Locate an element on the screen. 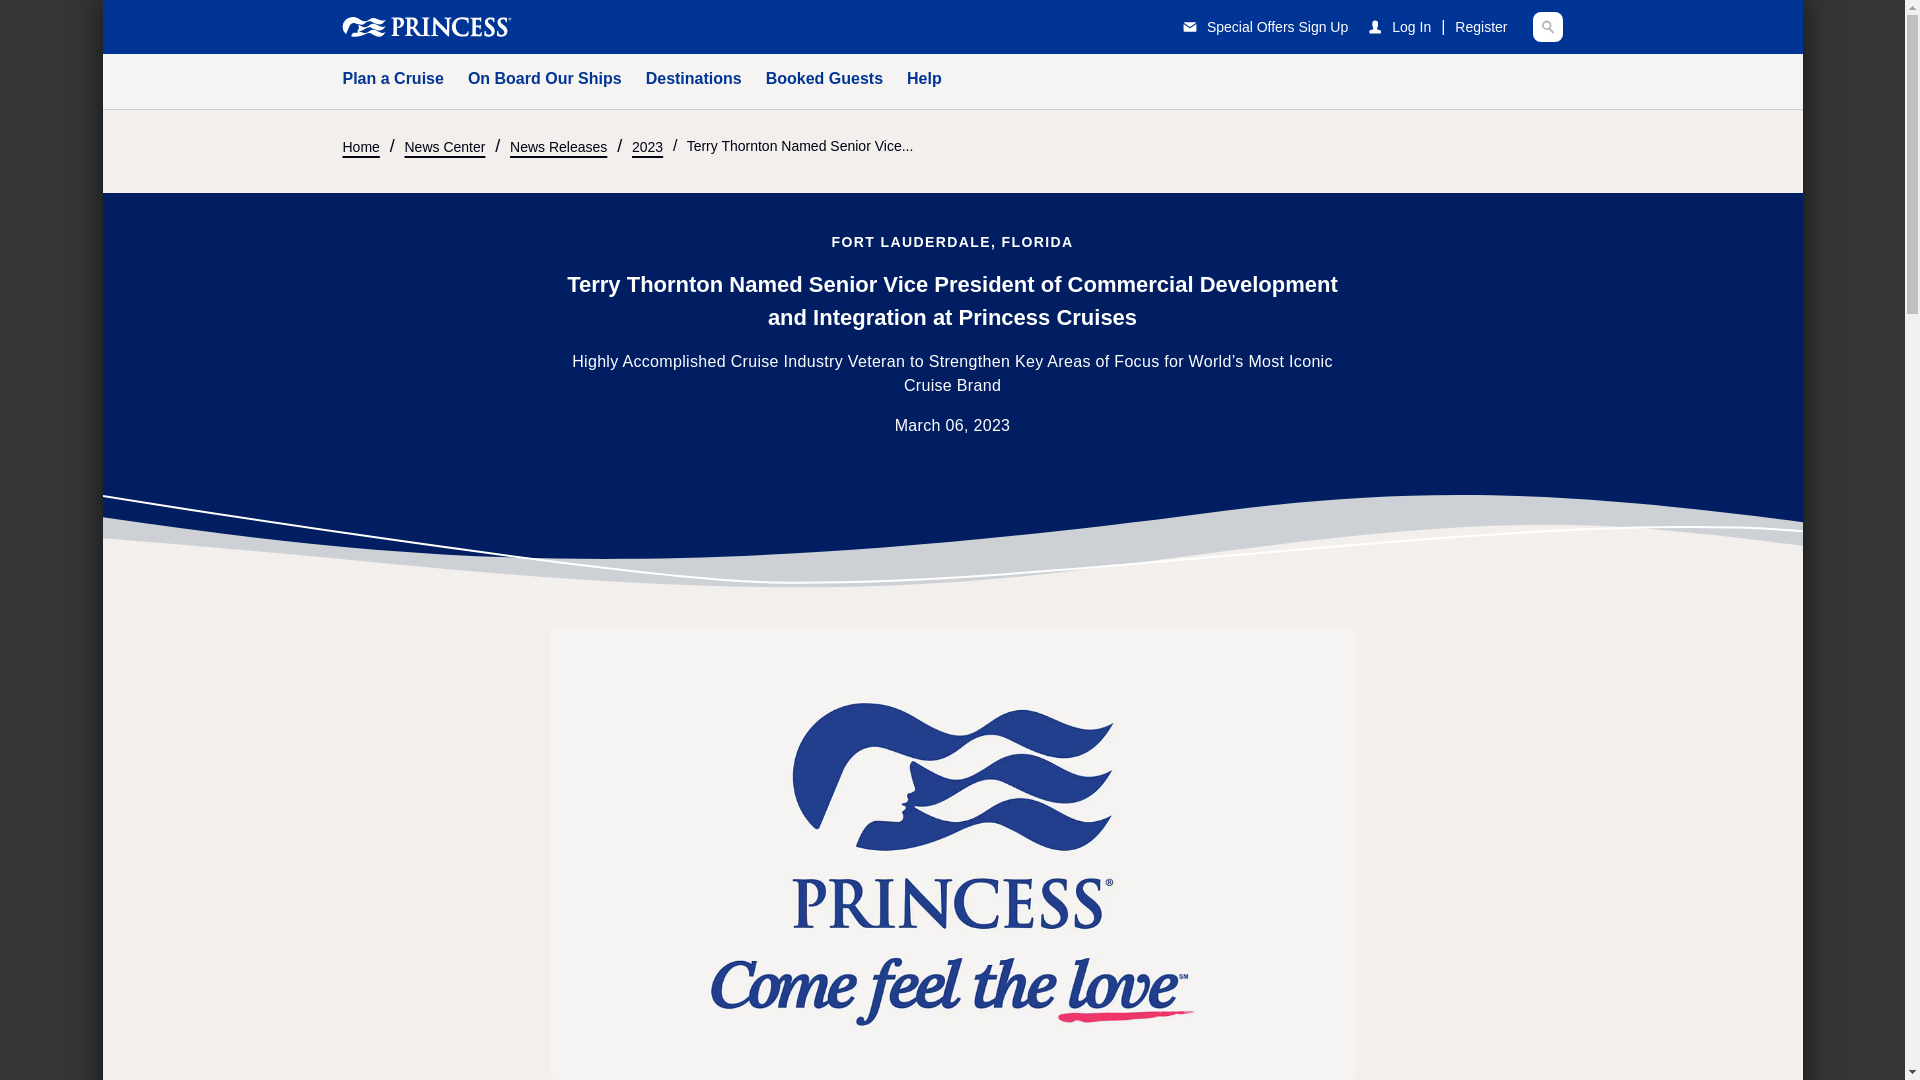 This screenshot has width=1920, height=1080. Register is located at coordinates (1481, 27).